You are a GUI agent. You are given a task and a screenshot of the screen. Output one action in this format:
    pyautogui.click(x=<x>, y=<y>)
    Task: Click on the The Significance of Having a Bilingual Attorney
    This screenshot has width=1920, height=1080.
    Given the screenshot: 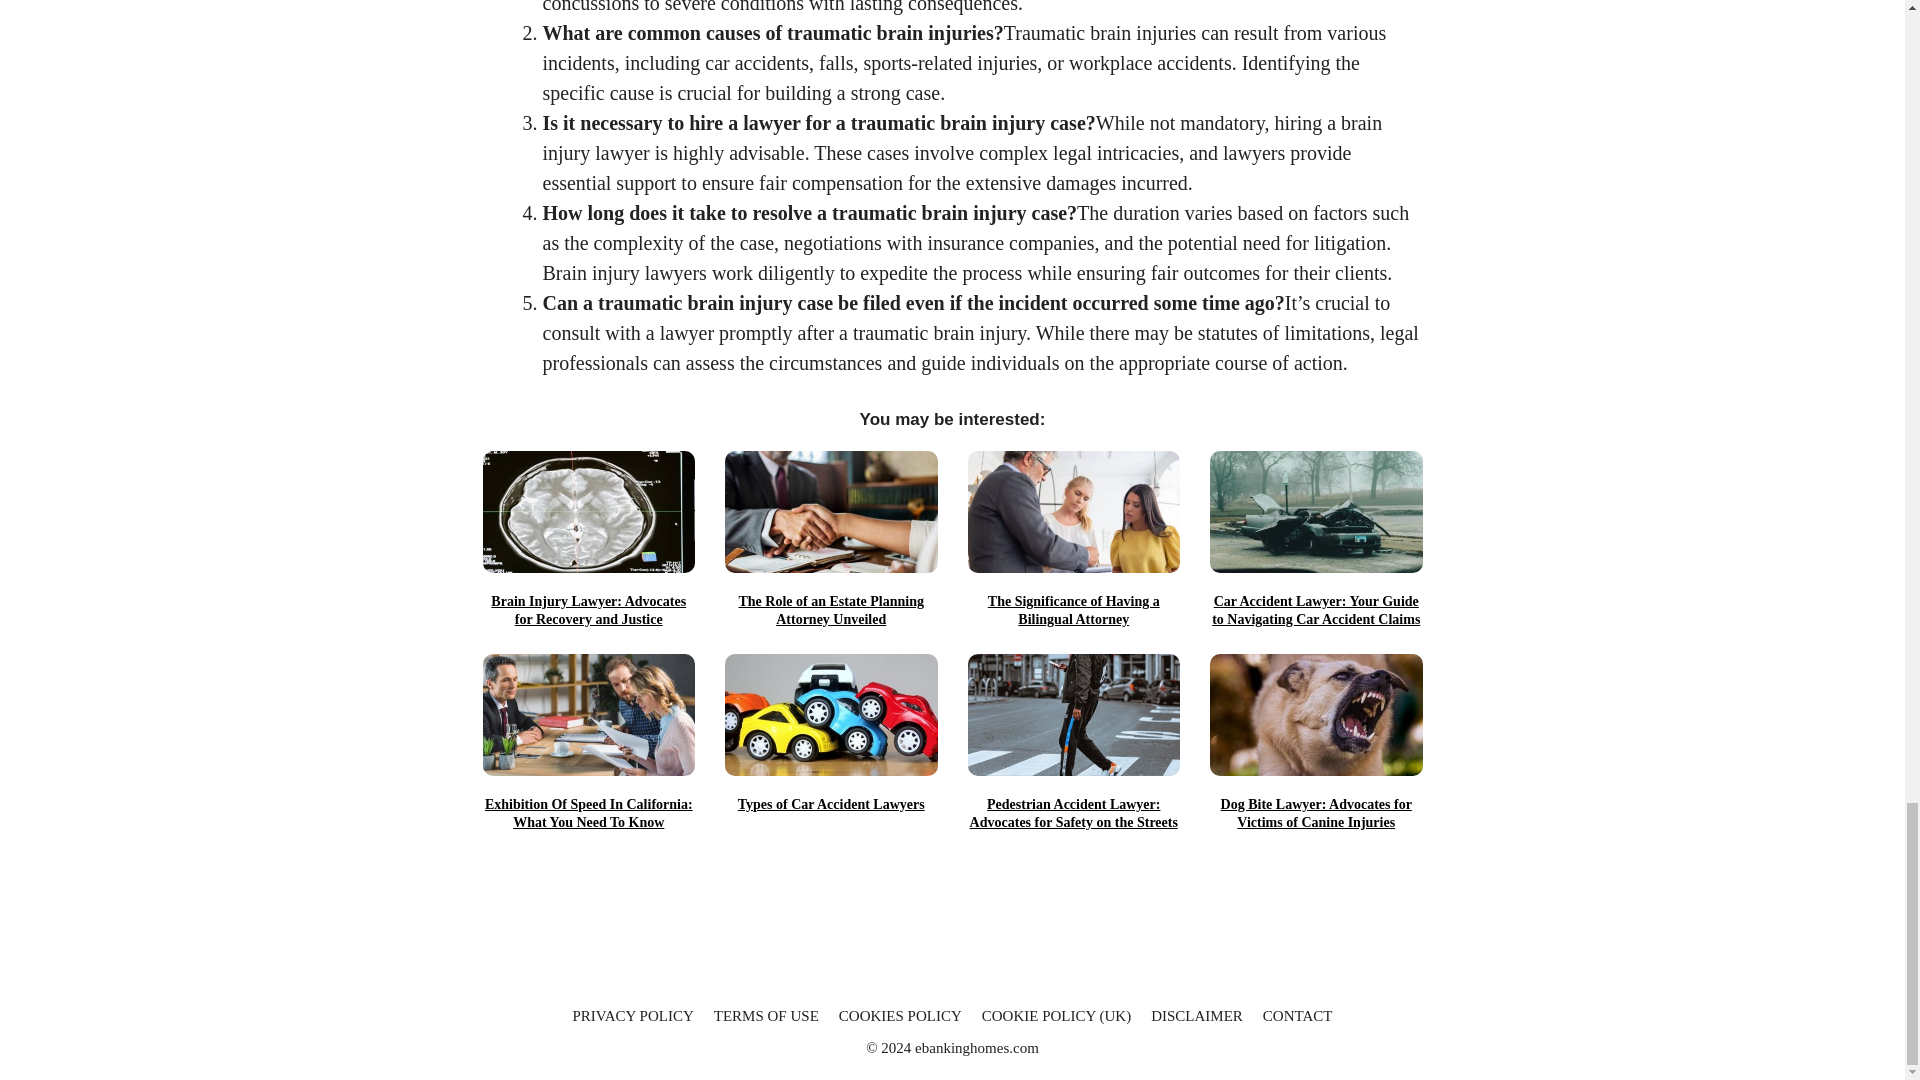 What is the action you would take?
    pyautogui.click(x=1074, y=610)
    